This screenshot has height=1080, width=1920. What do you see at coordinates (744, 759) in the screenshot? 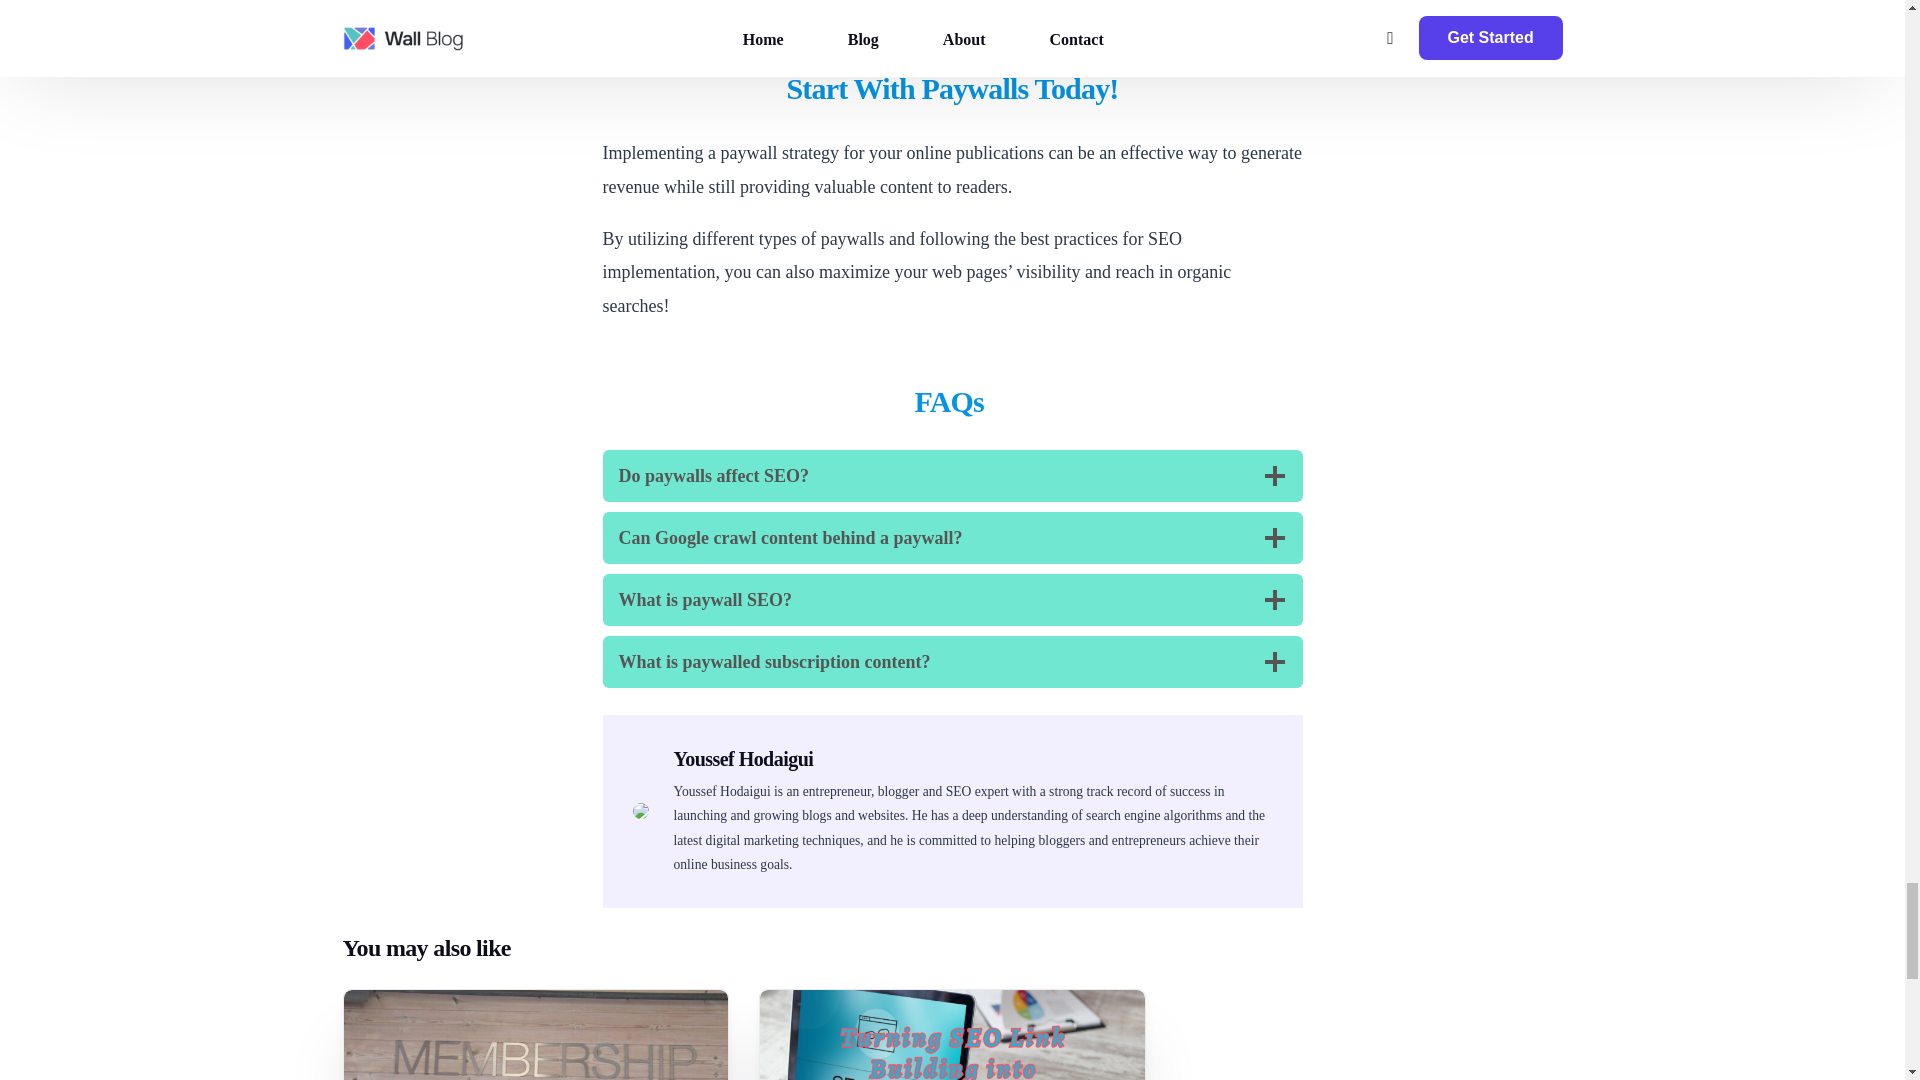
I see `Youssef Hodaigui` at bounding box center [744, 759].